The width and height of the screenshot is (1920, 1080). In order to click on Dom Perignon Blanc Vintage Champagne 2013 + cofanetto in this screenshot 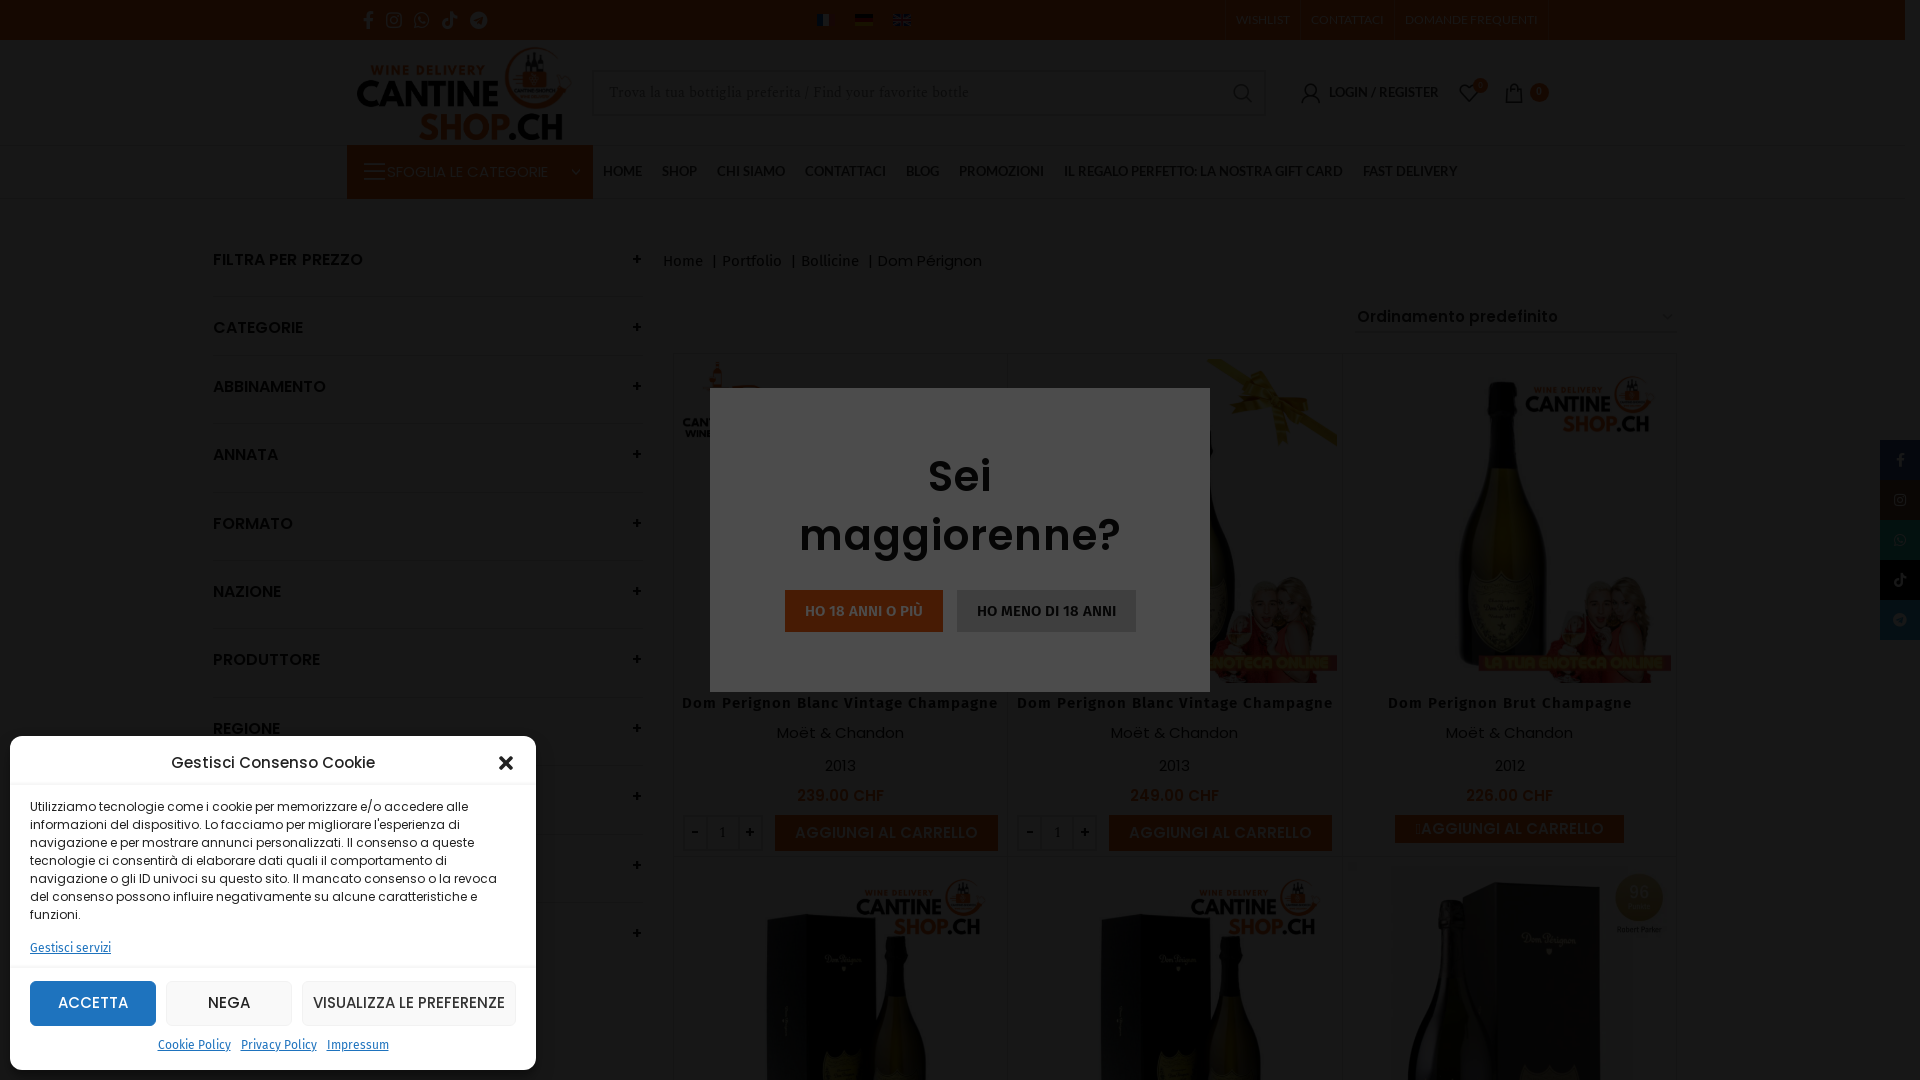, I will do `click(1175, 714)`.